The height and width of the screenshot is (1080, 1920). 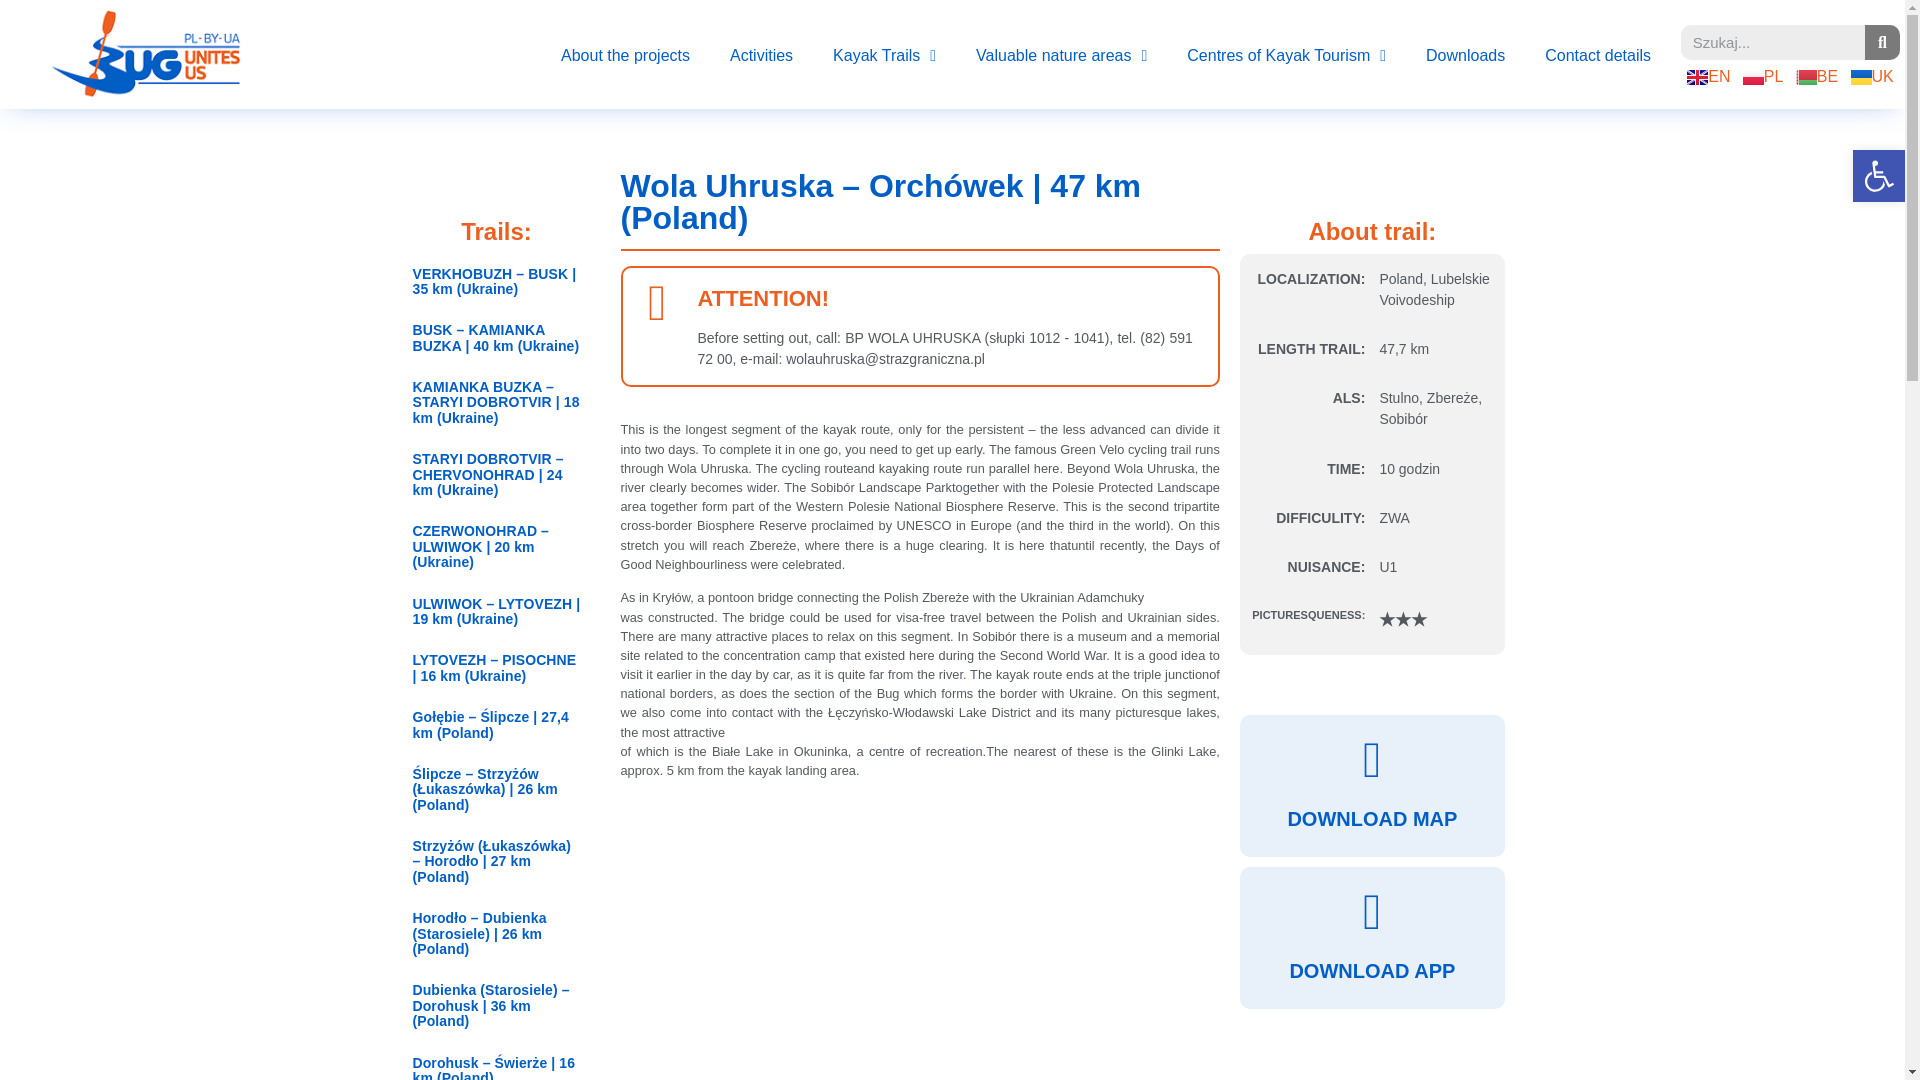 I want to click on Valuable nature areas, so click(x=1062, y=55).